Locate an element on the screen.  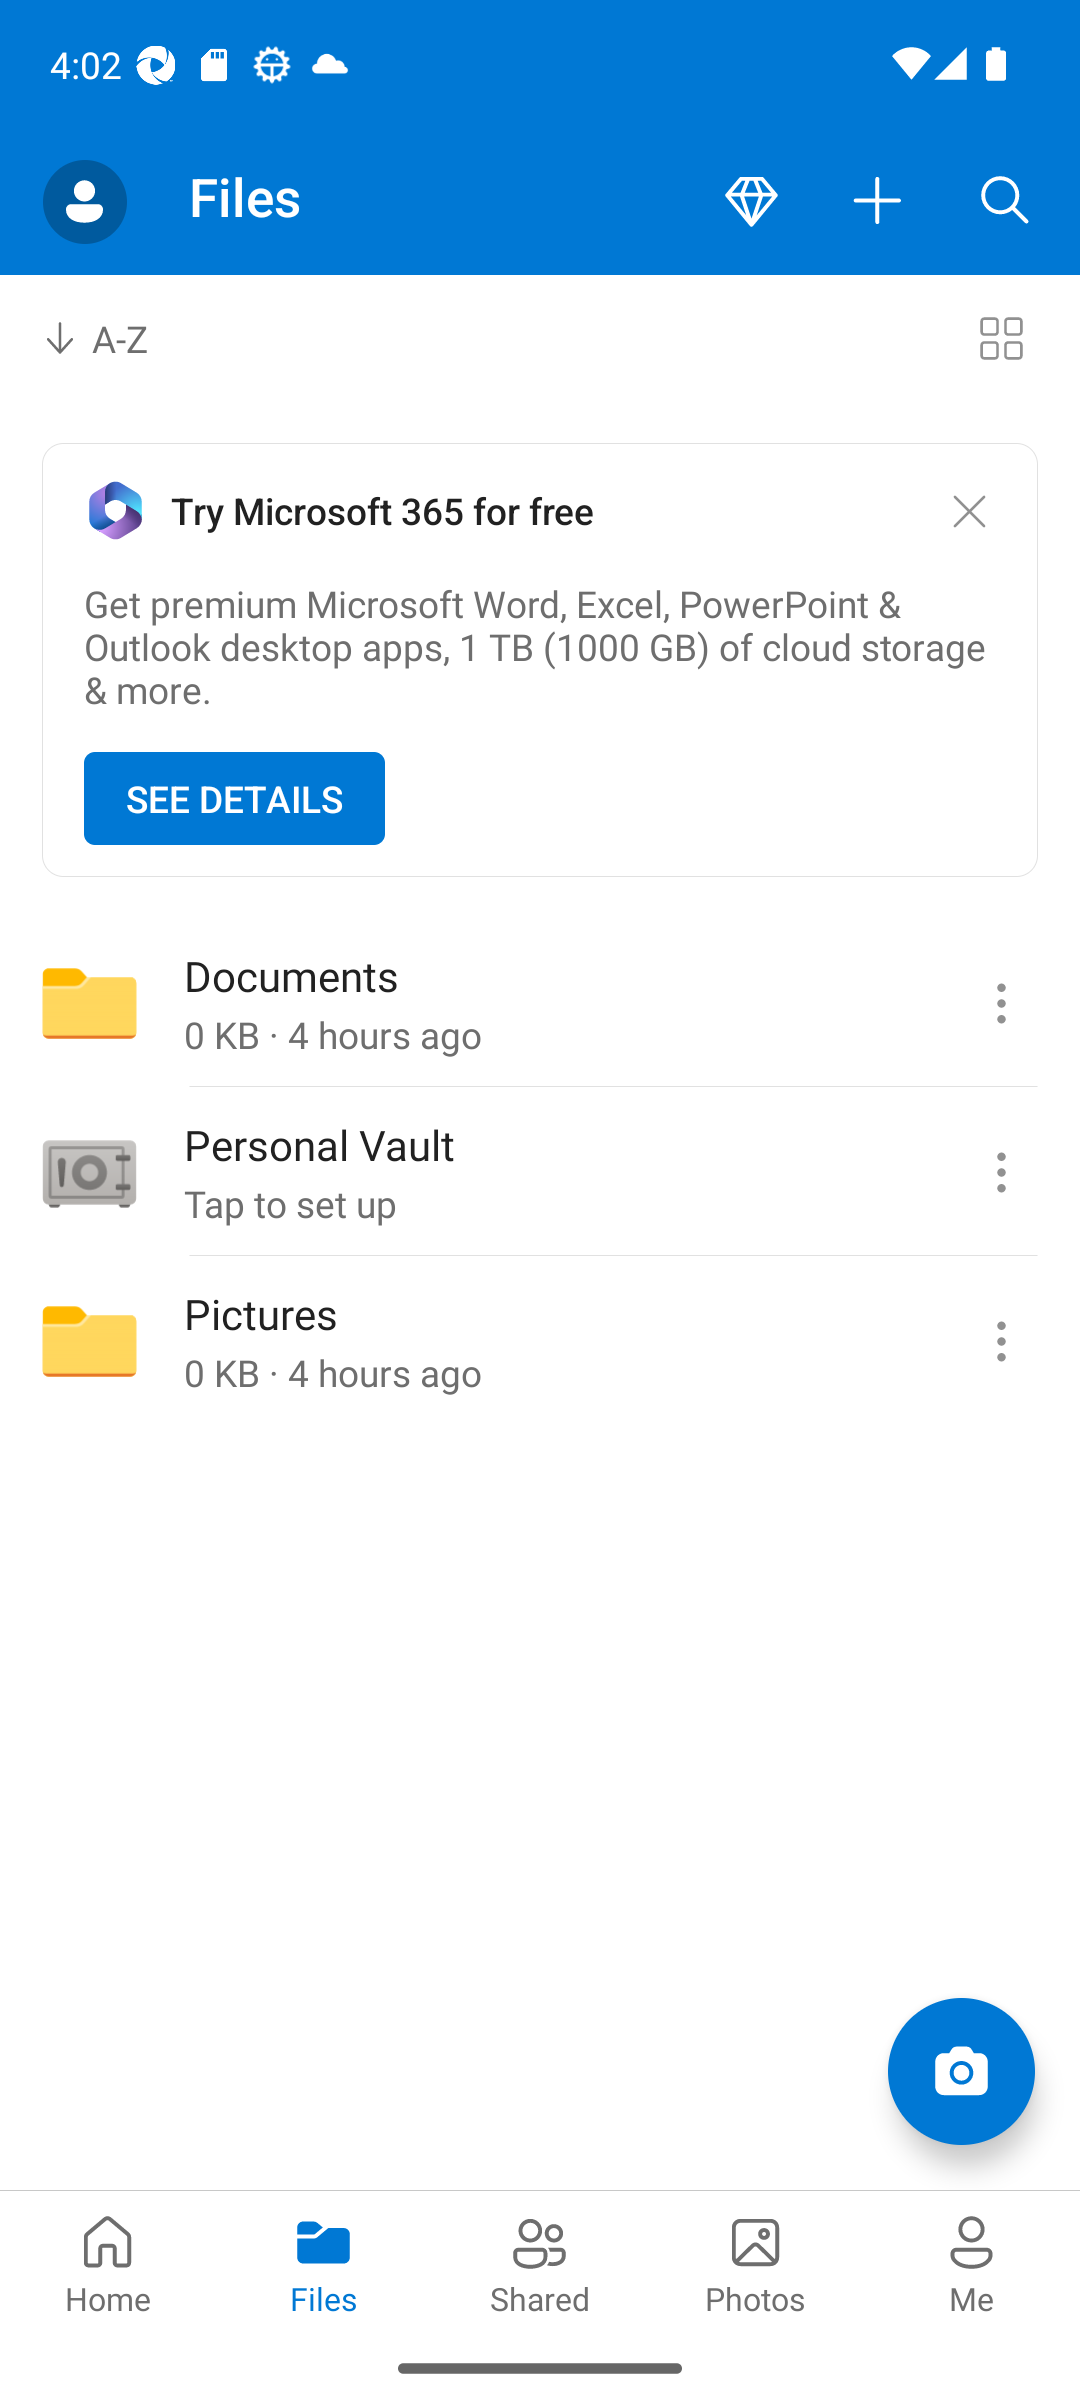
Personal Vault commands is located at coordinates (1000, 1172).